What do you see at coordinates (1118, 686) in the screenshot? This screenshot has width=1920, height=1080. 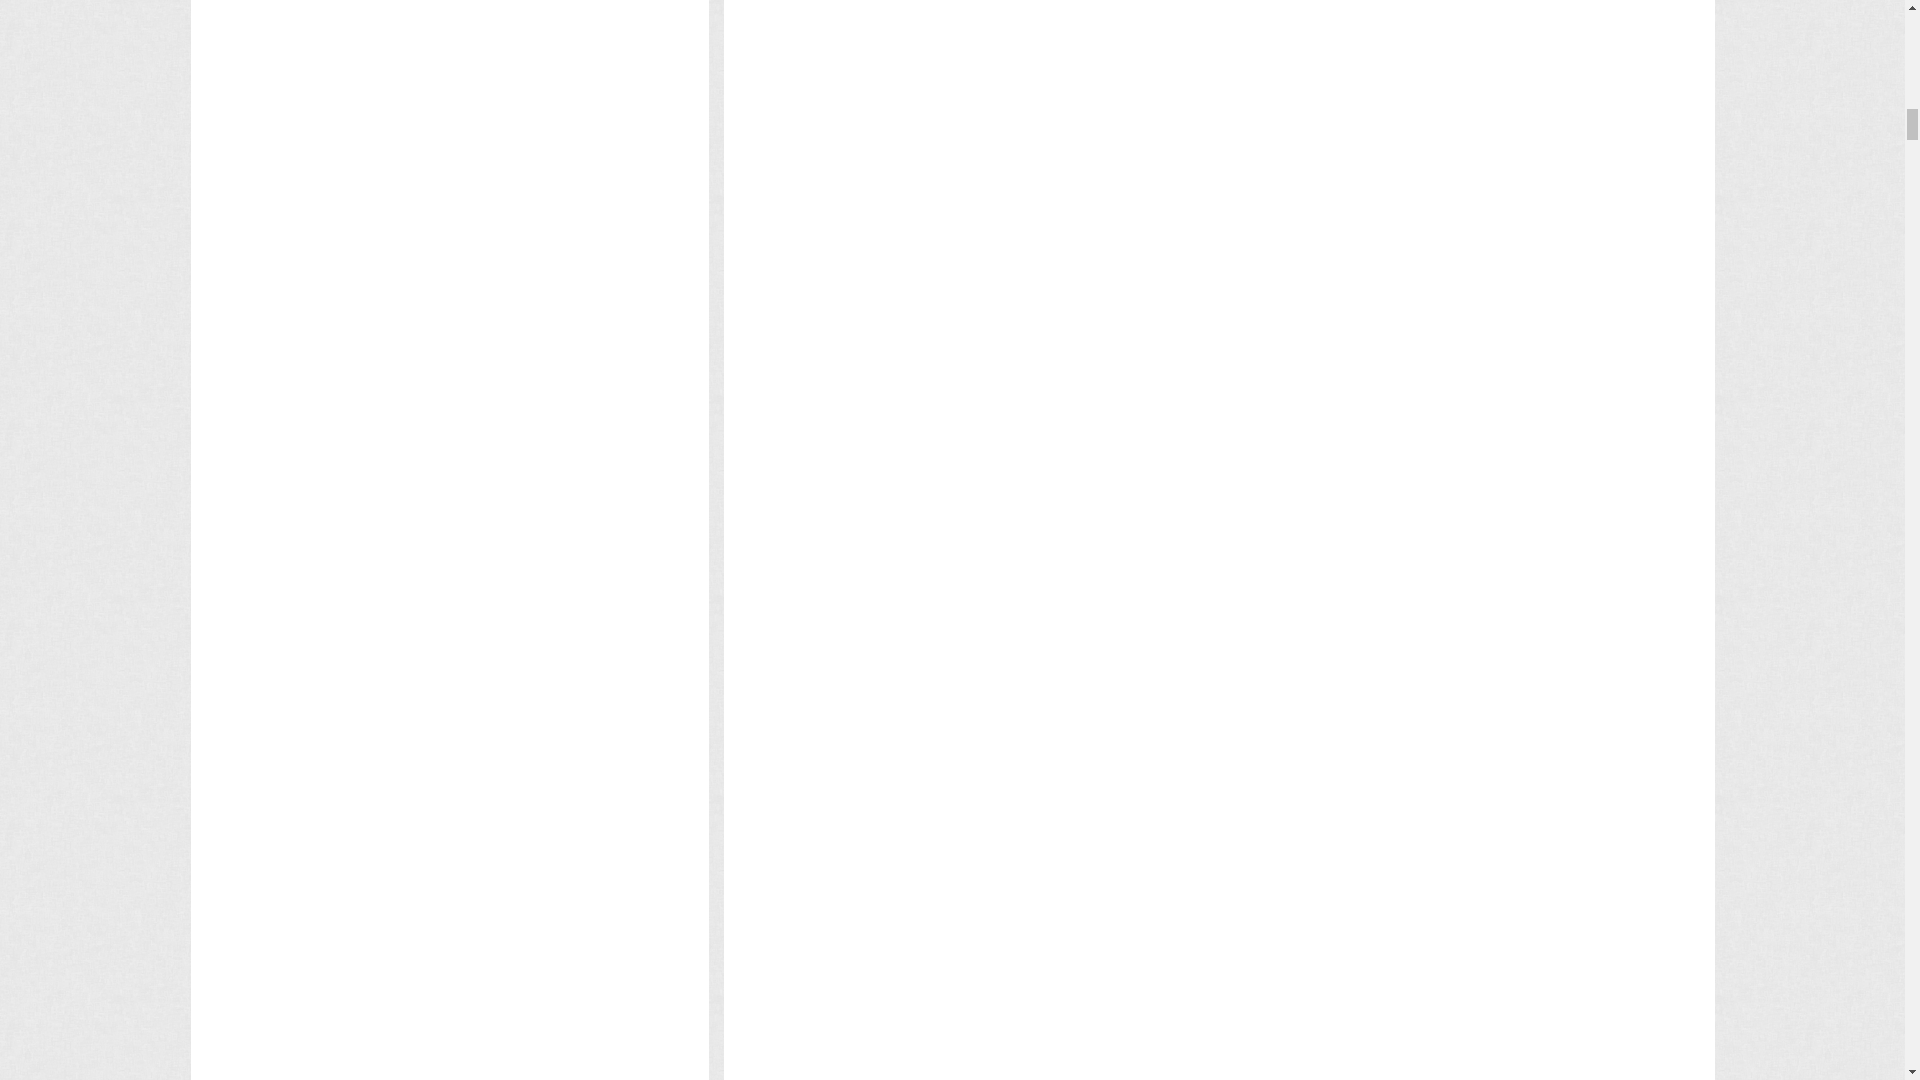 I see `Advertisement` at bounding box center [1118, 686].